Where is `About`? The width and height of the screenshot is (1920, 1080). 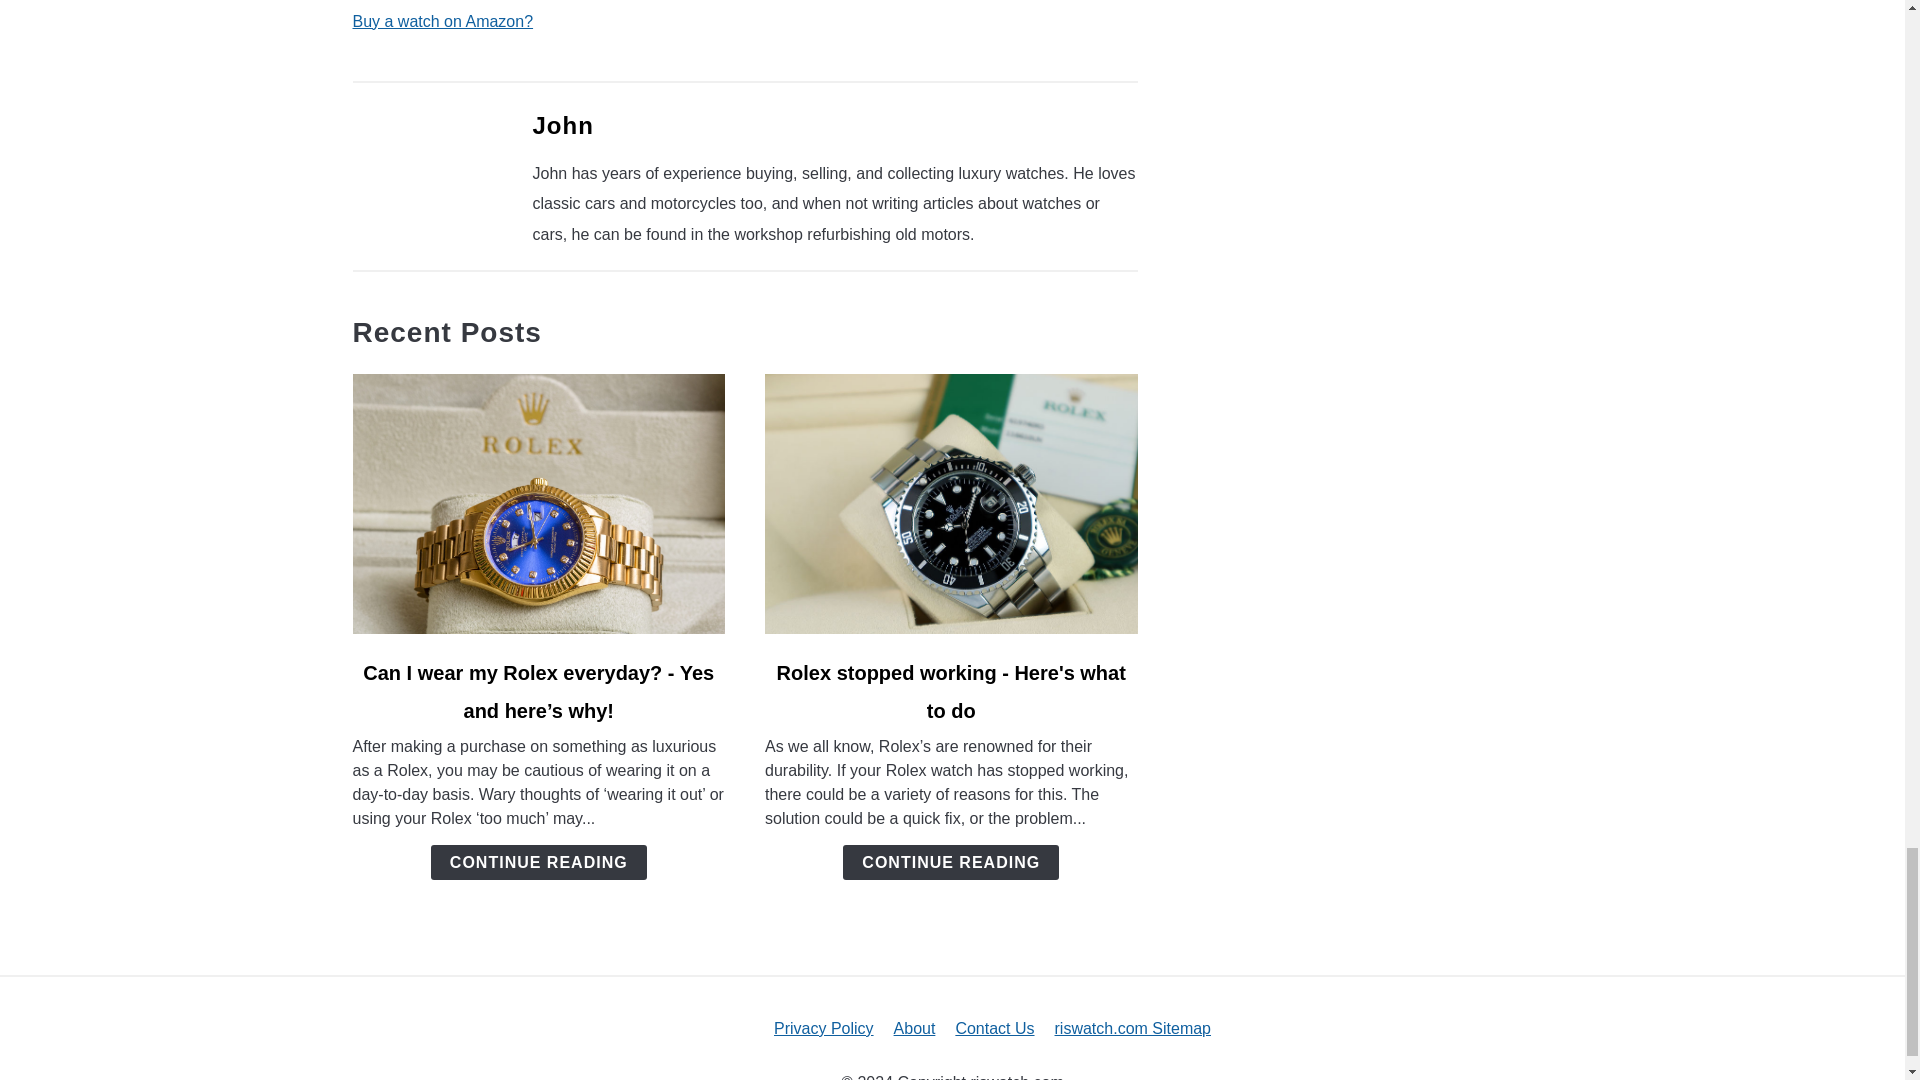 About is located at coordinates (915, 1028).